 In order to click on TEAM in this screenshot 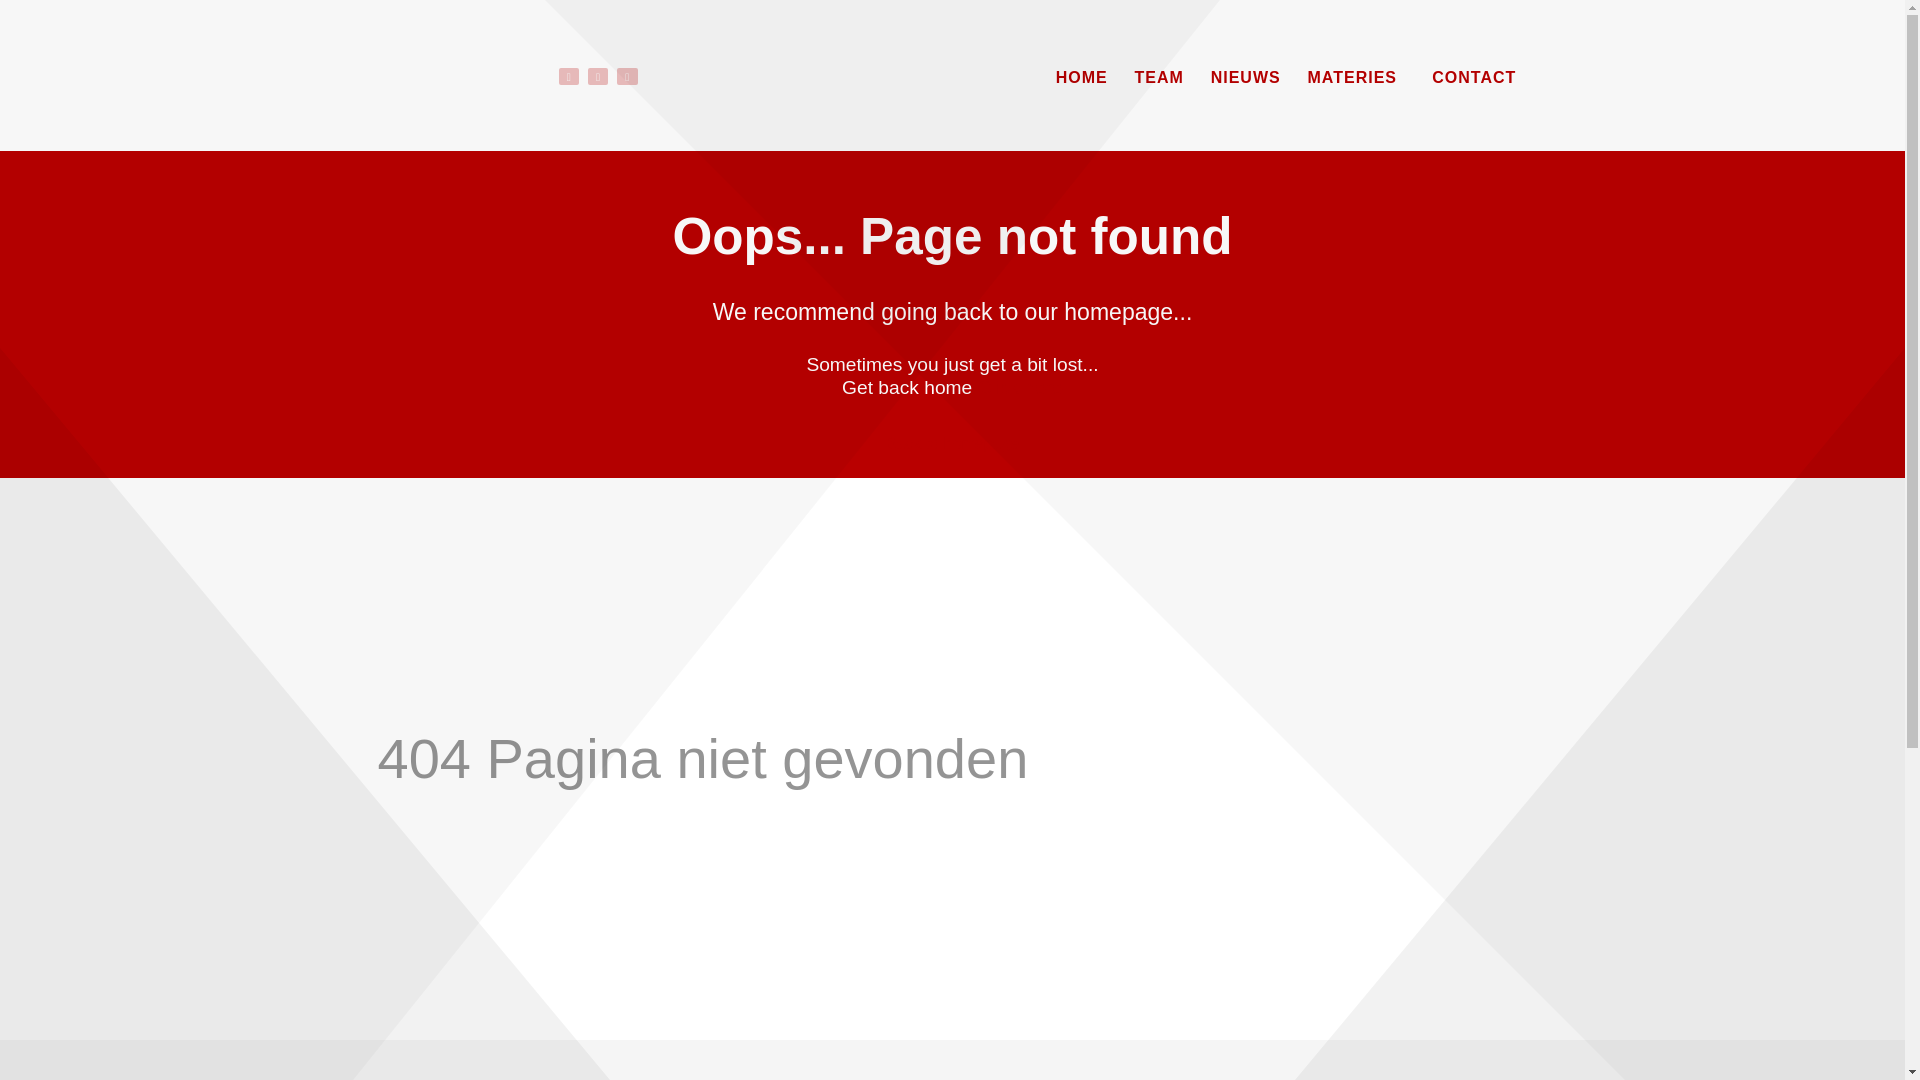, I will do `click(1160, 78)`.